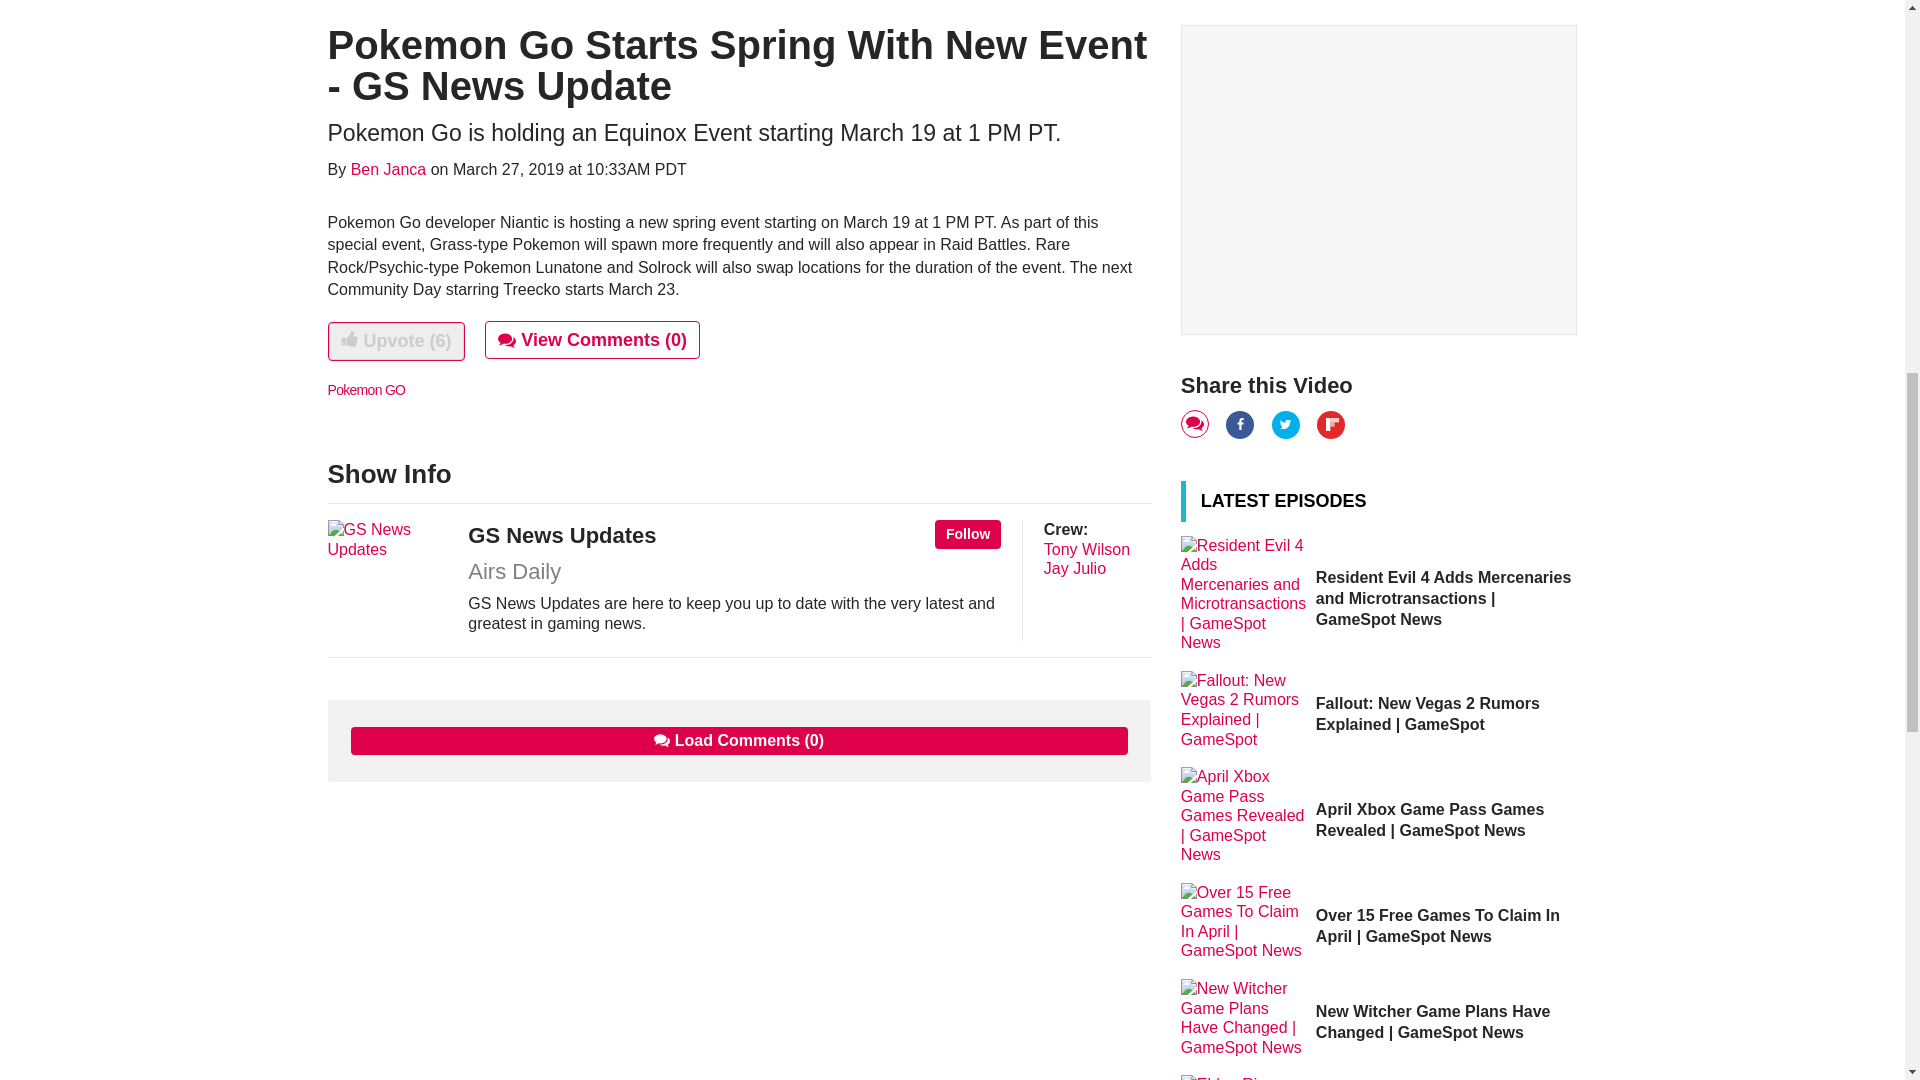 The height and width of the screenshot is (1080, 1920). What do you see at coordinates (1196, 424) in the screenshot?
I see `Comment` at bounding box center [1196, 424].